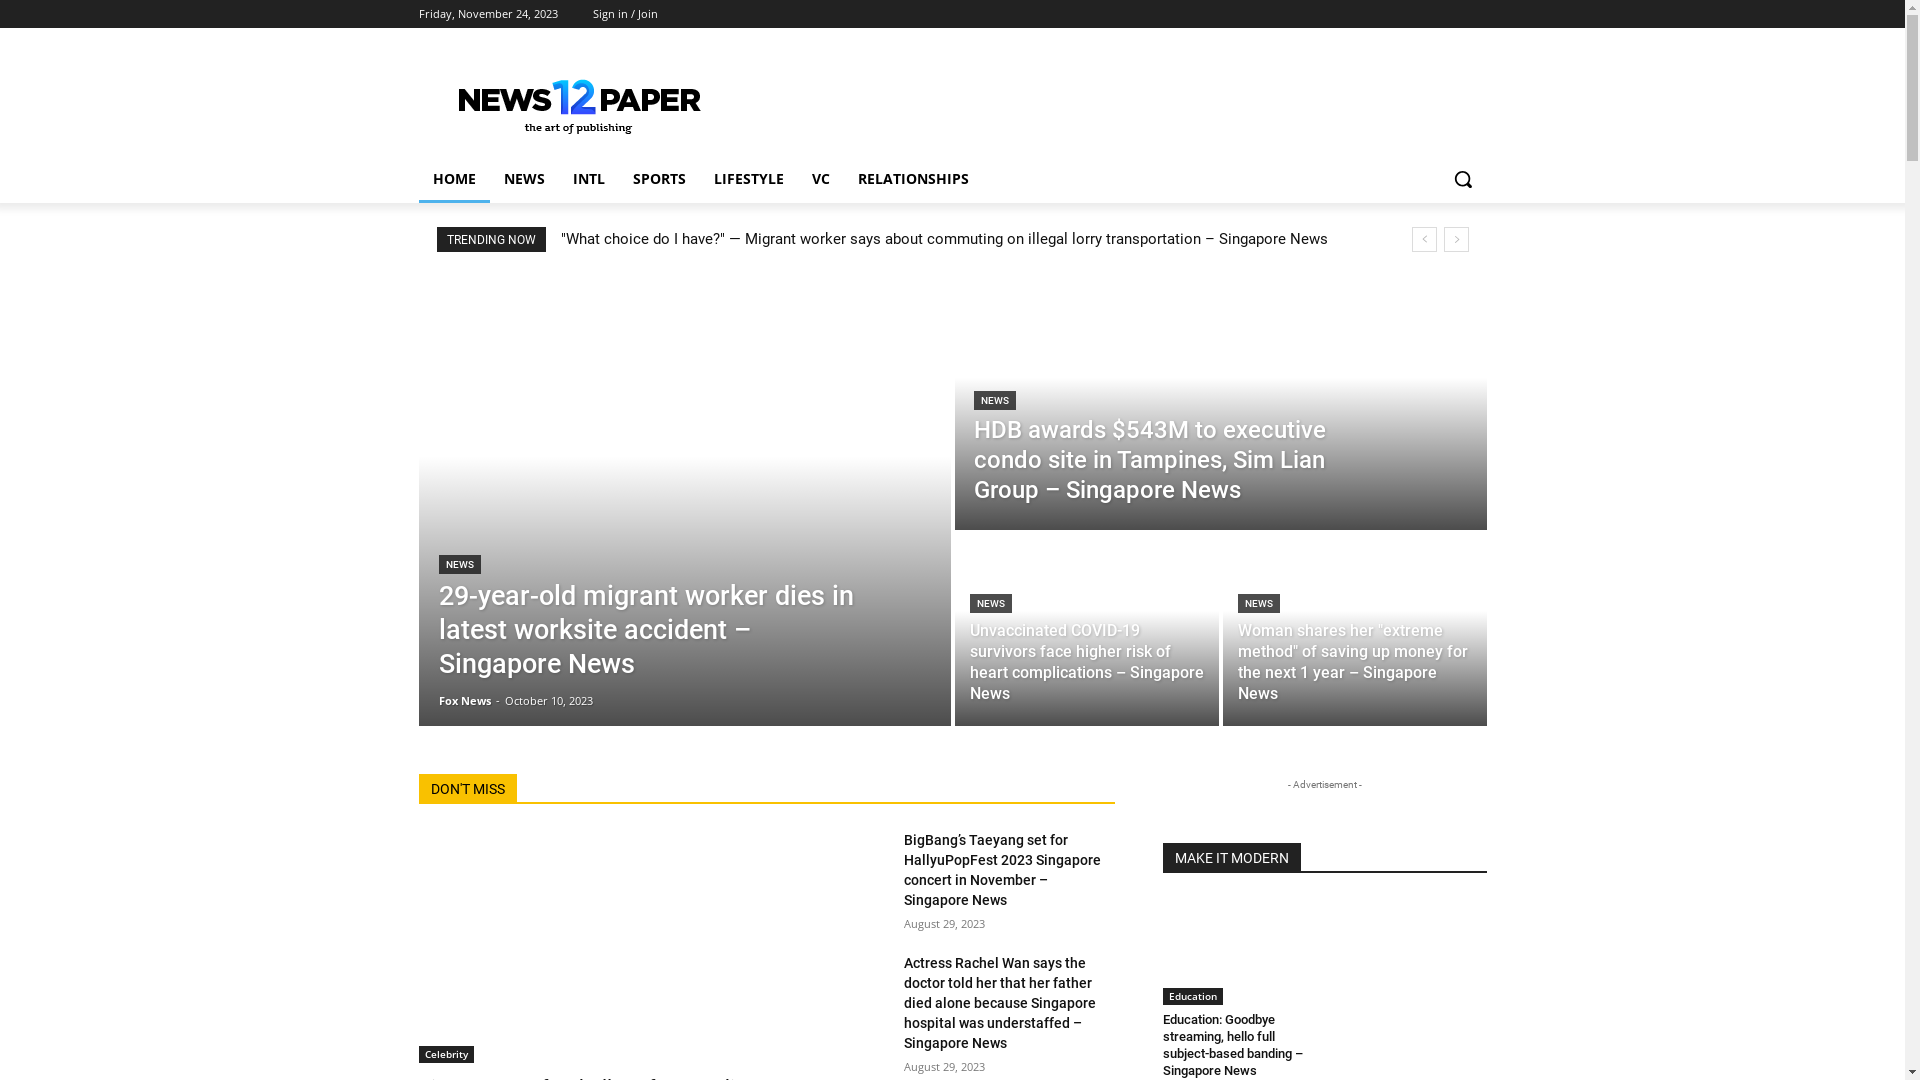 The image size is (1920, 1080). I want to click on NEWS, so click(1259, 603).